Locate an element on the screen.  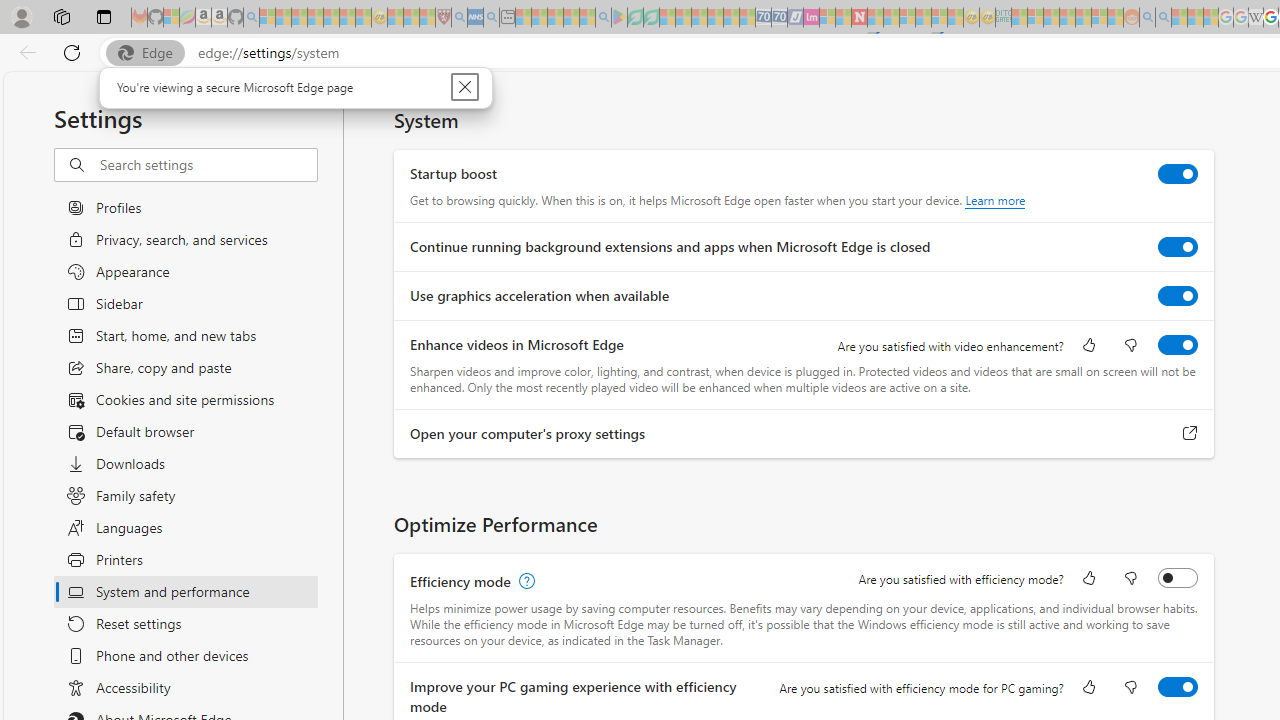
Use graphics acceleration when available is located at coordinates (1178, 296).